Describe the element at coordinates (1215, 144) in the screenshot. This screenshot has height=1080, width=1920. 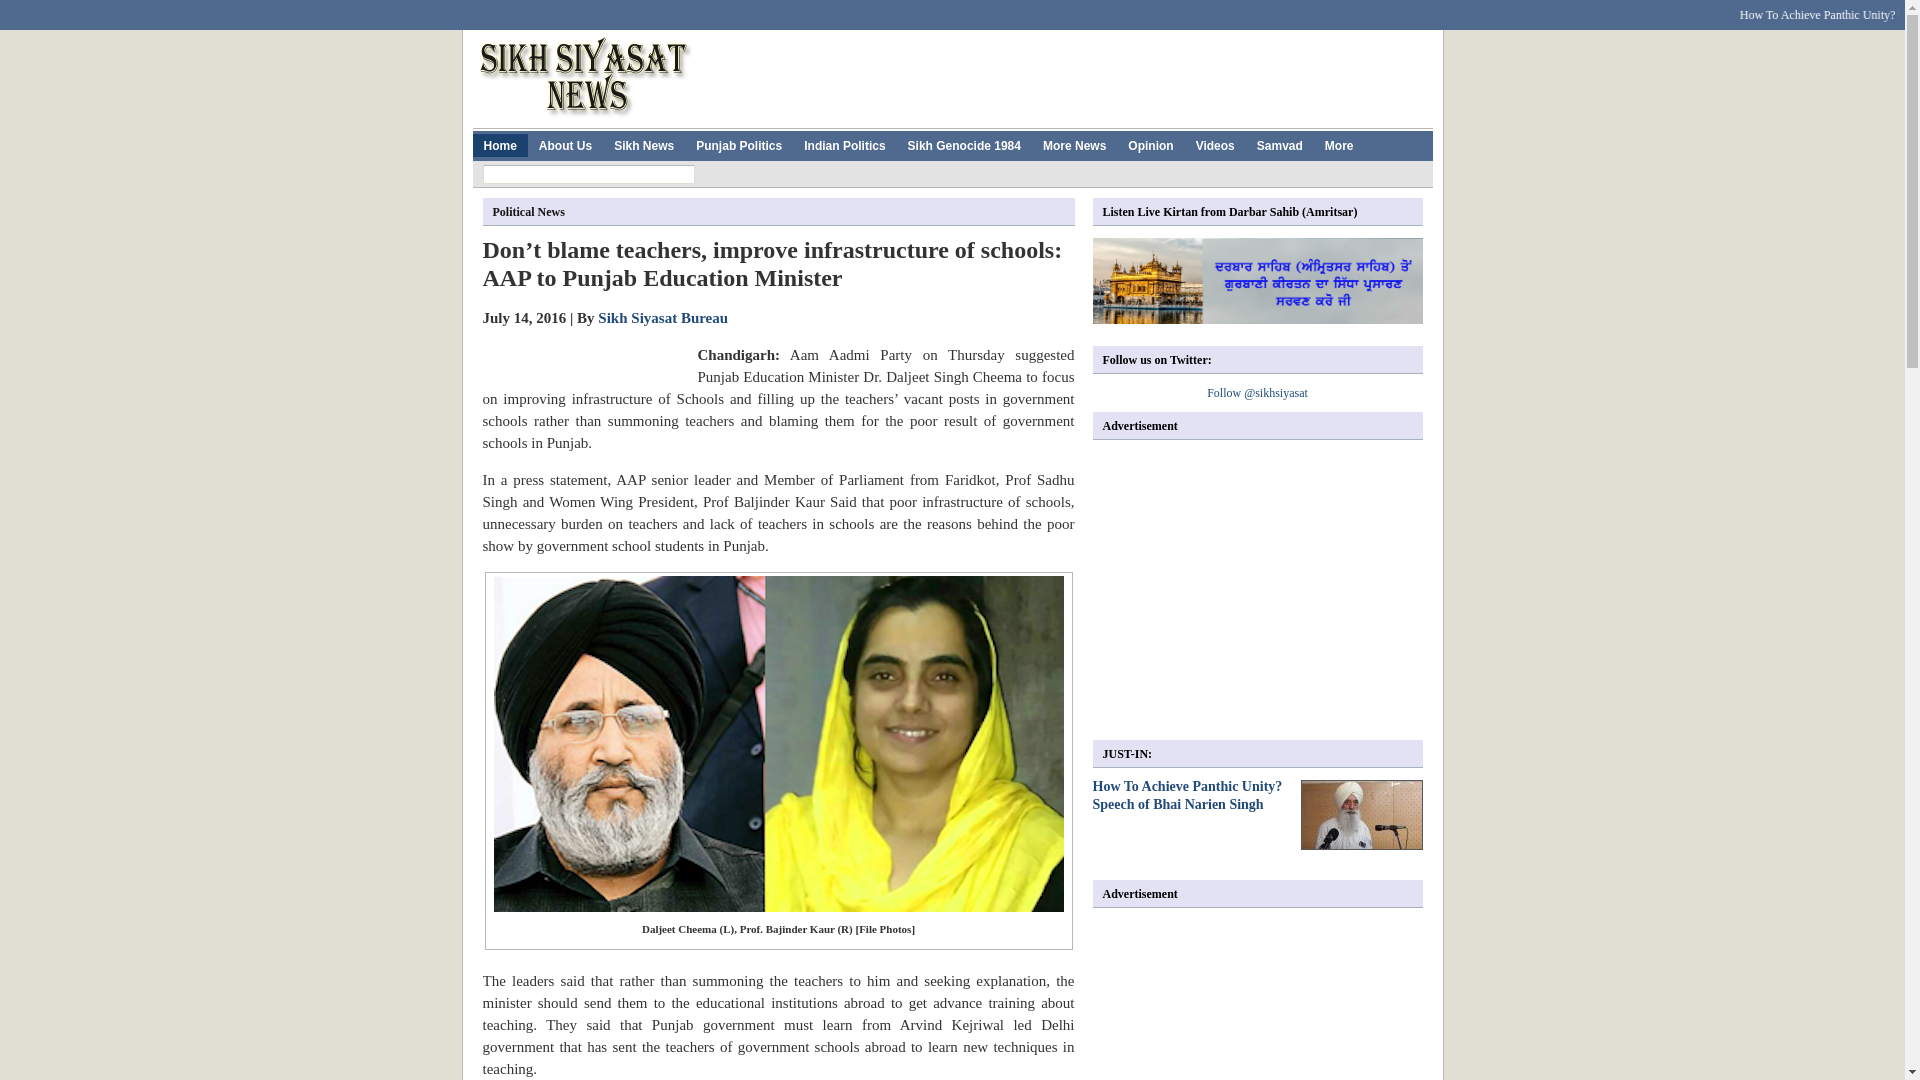
I see `Videos` at that location.